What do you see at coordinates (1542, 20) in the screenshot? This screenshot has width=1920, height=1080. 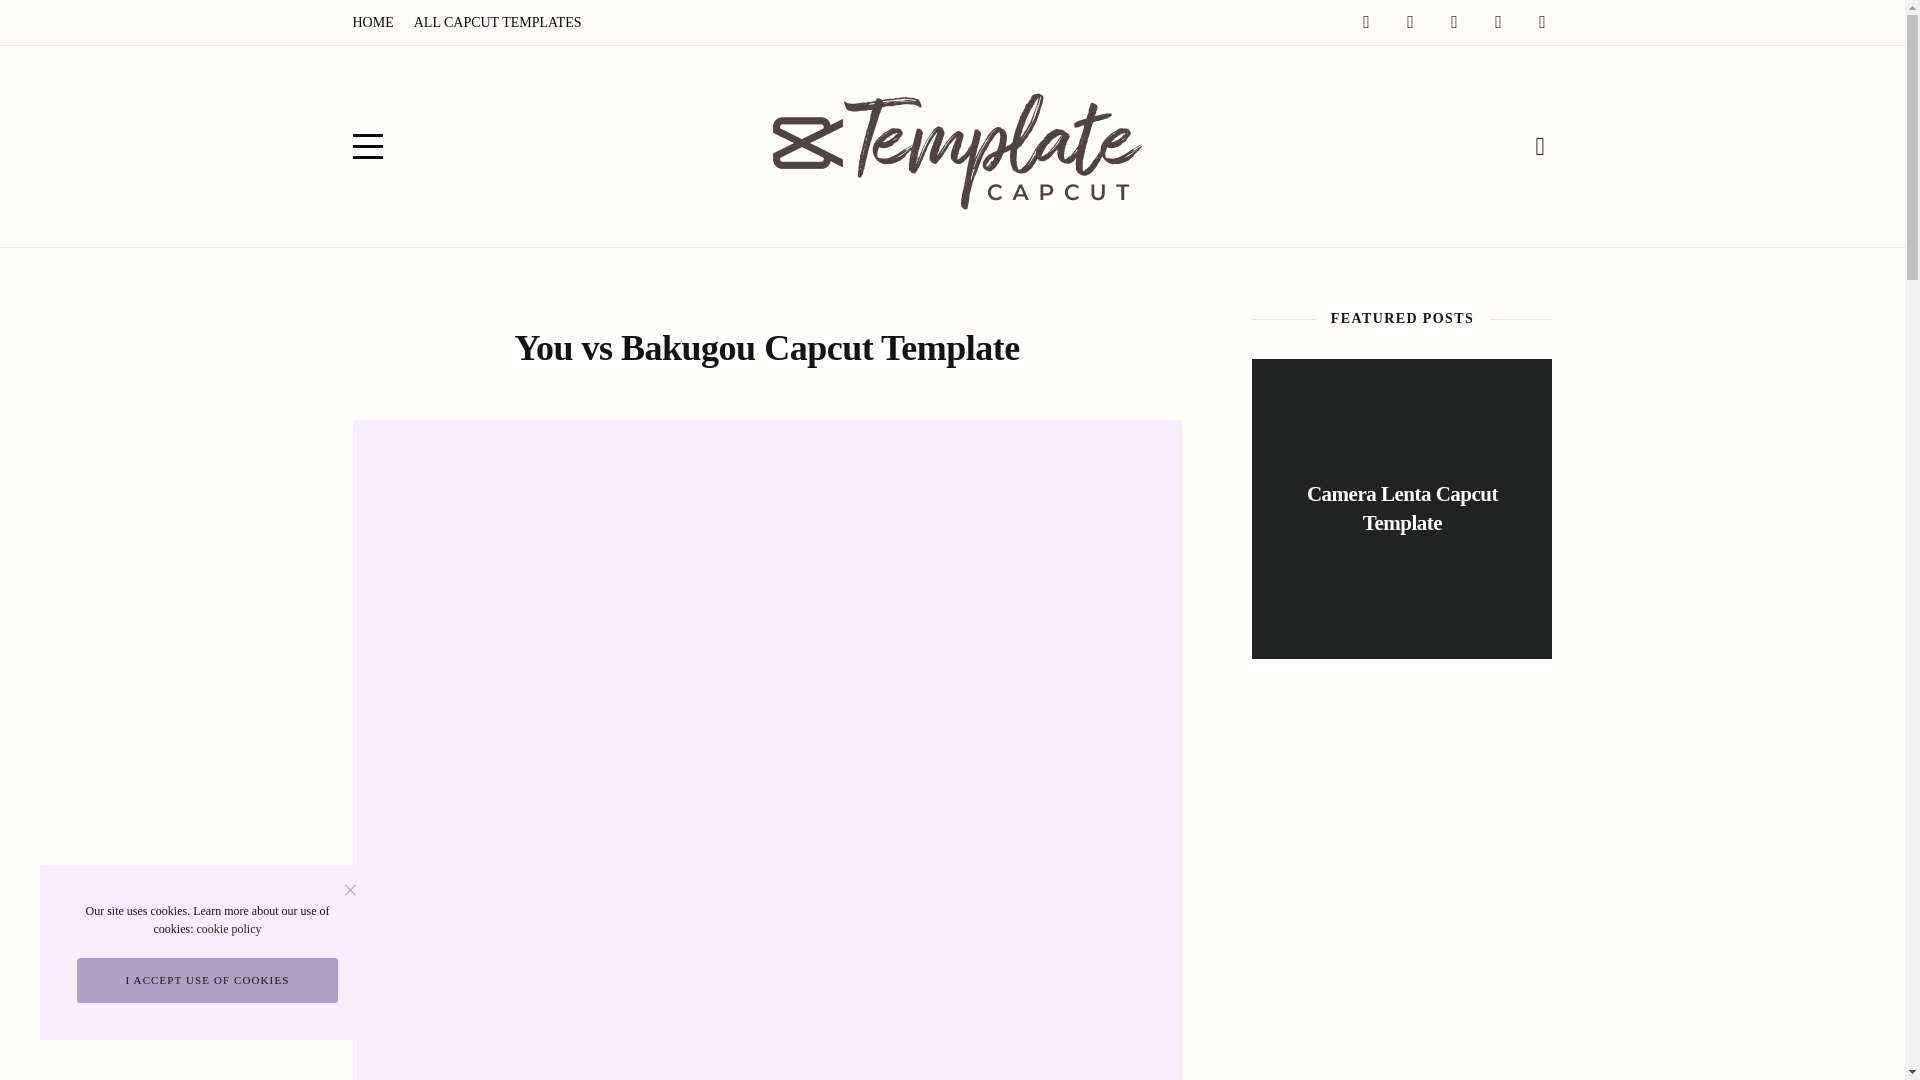 I see `YouTube` at bounding box center [1542, 20].